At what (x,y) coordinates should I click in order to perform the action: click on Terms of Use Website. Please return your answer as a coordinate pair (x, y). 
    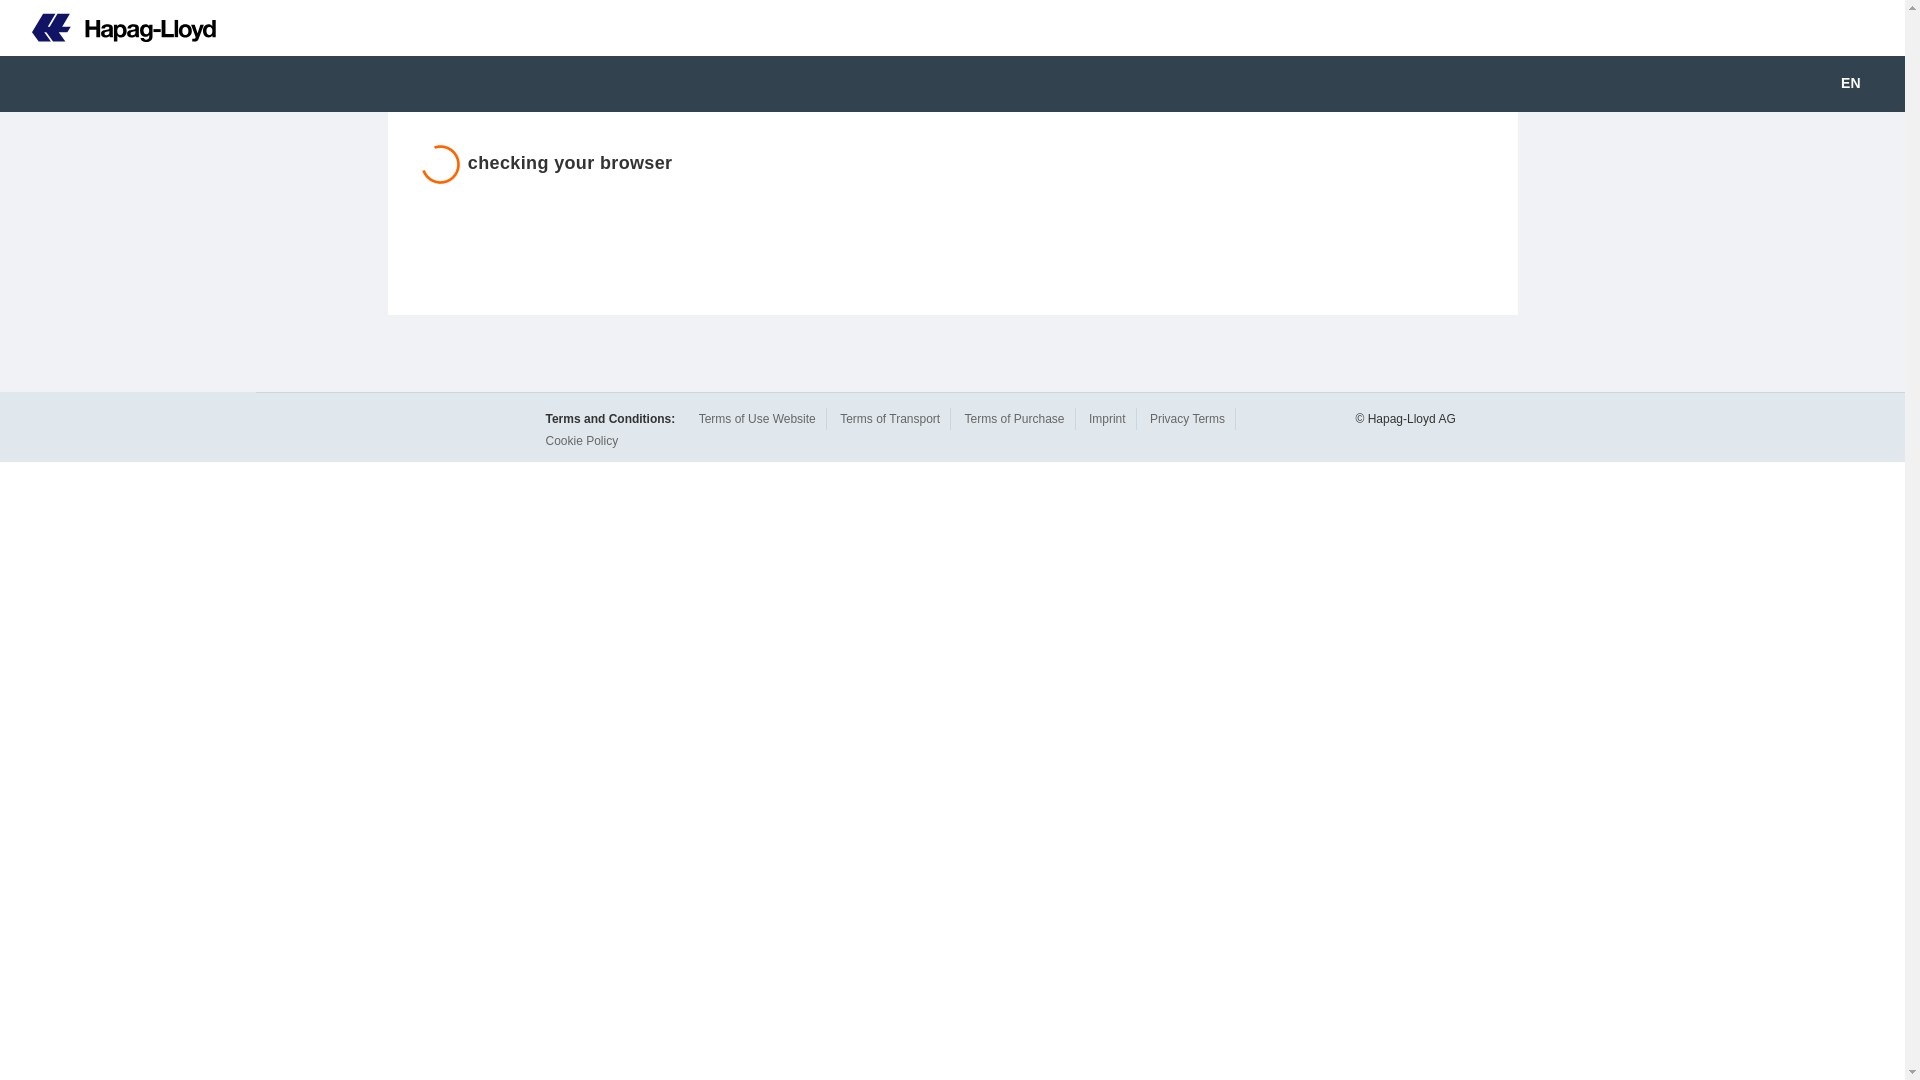
    Looking at the image, I should click on (757, 418).